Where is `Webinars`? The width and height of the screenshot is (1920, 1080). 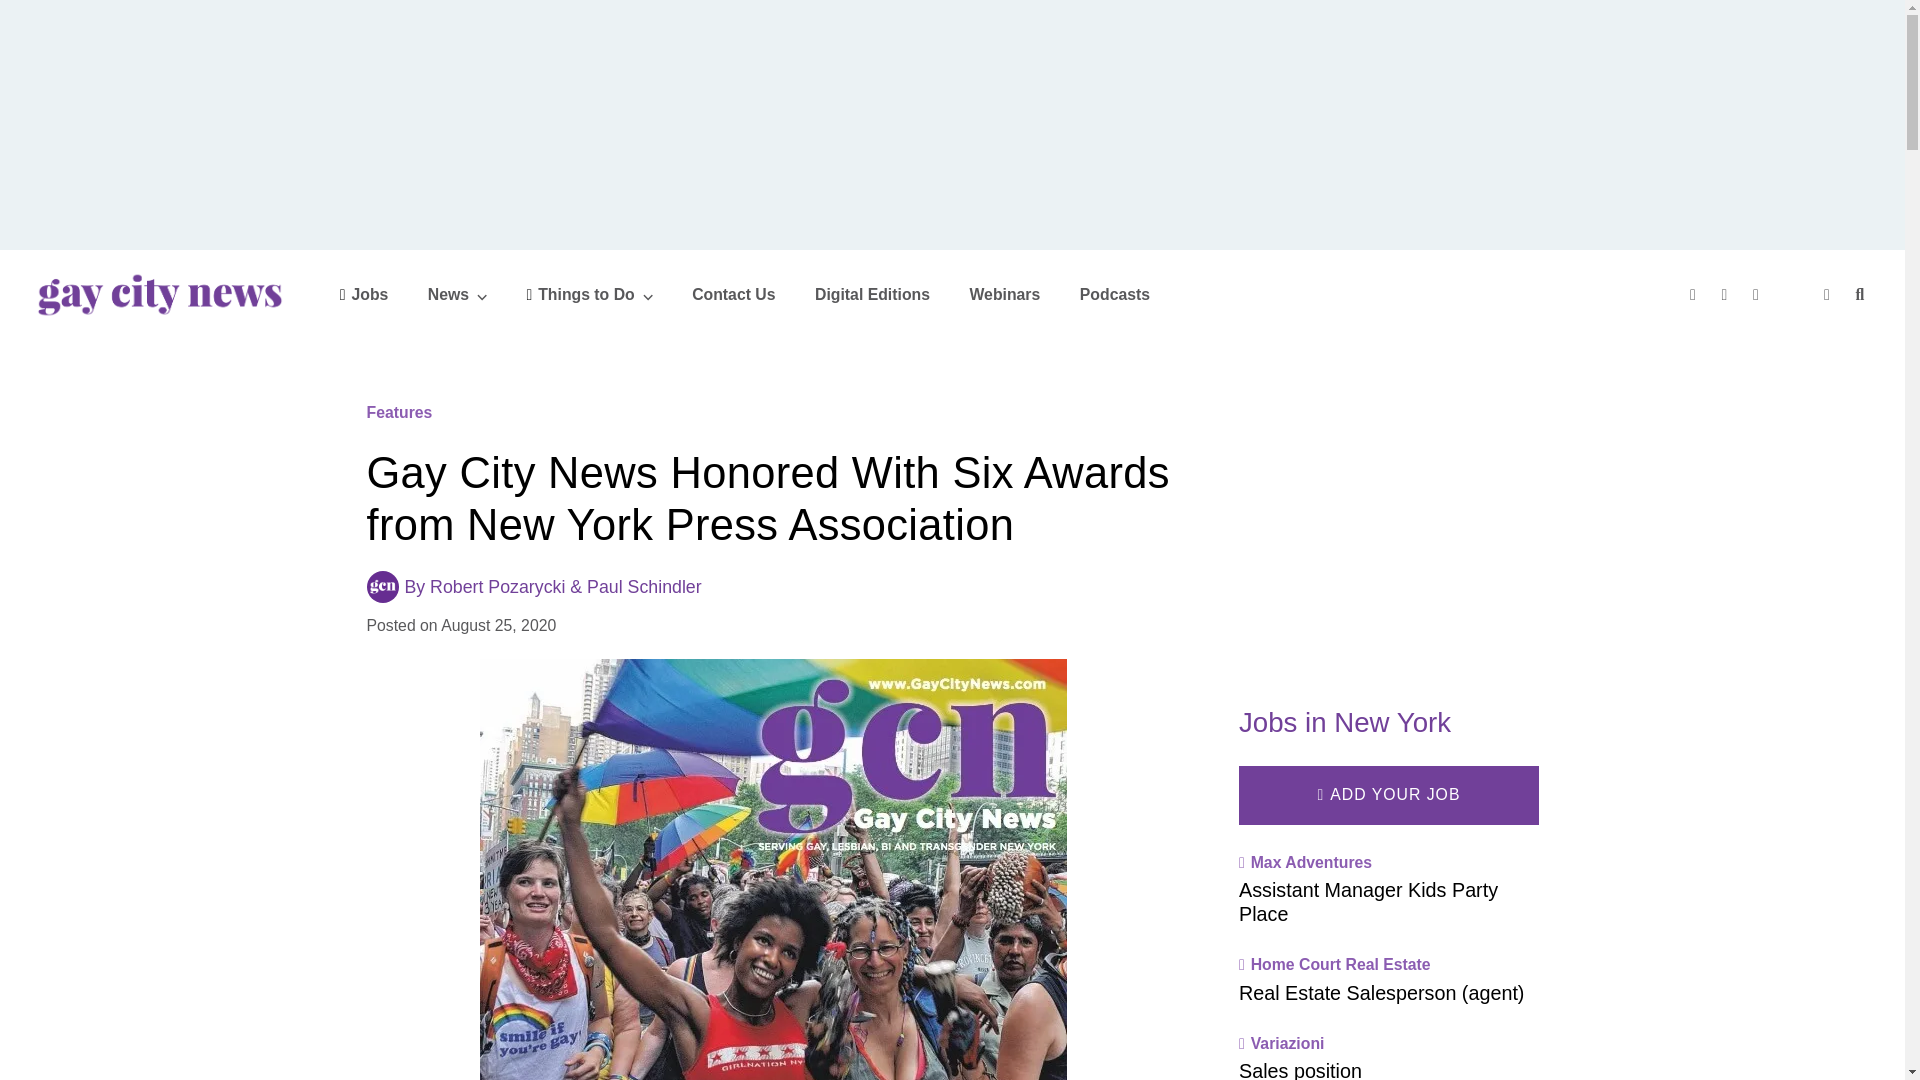 Webinars is located at coordinates (1004, 294).